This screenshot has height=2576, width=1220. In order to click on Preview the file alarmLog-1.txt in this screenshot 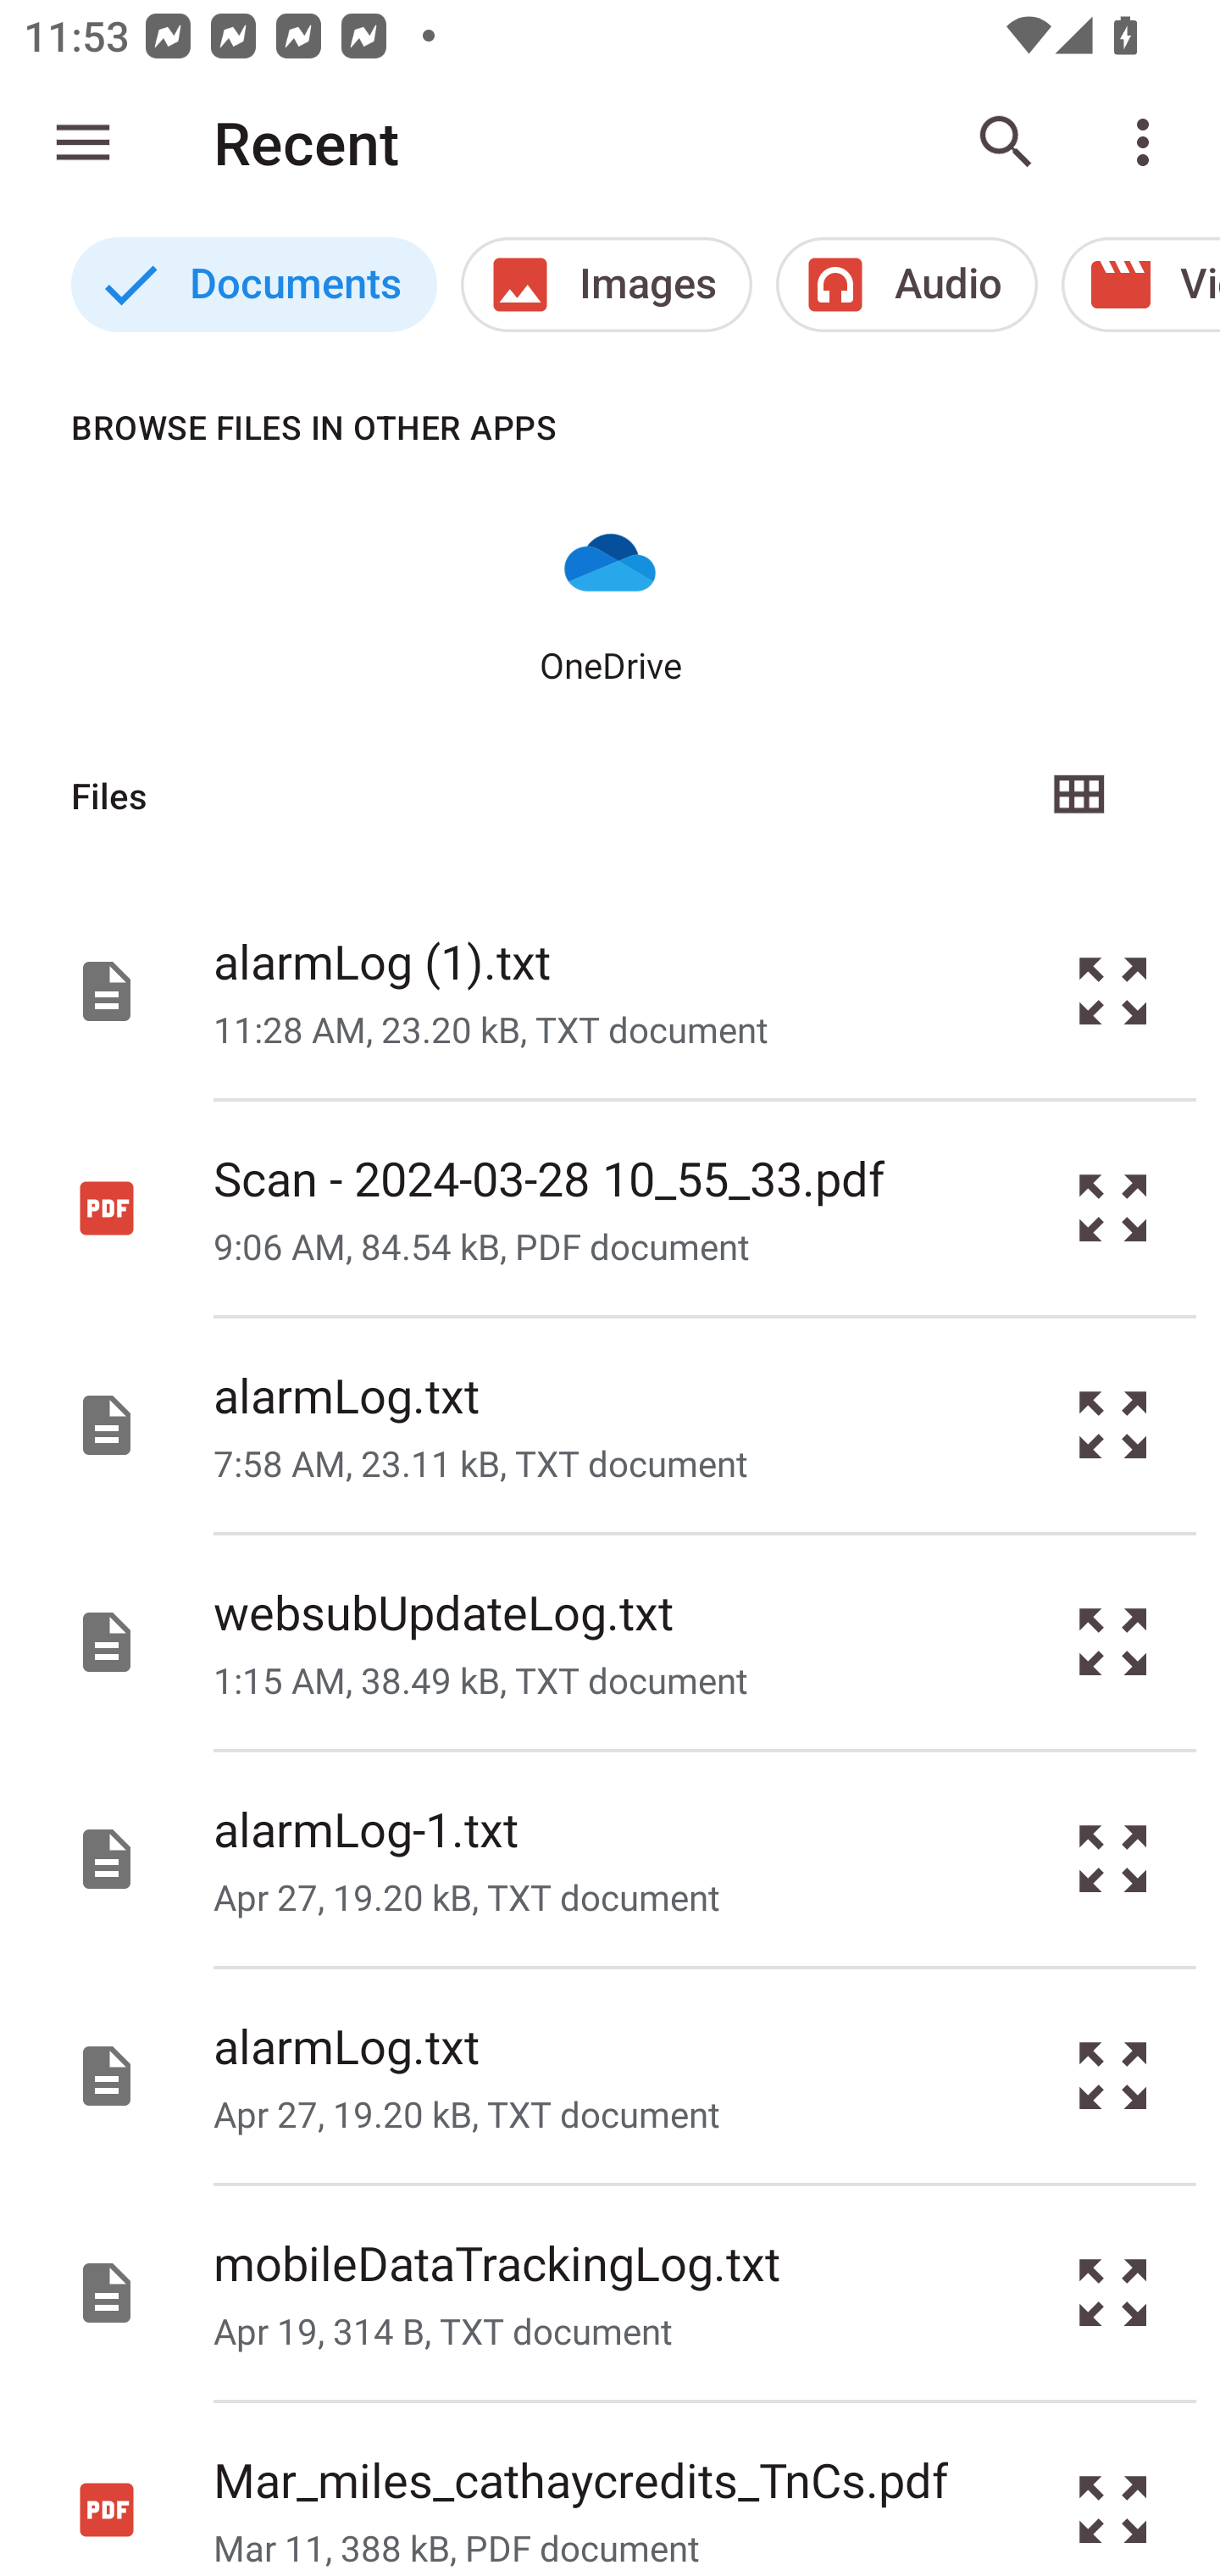, I will do `click(1113, 1858)`.